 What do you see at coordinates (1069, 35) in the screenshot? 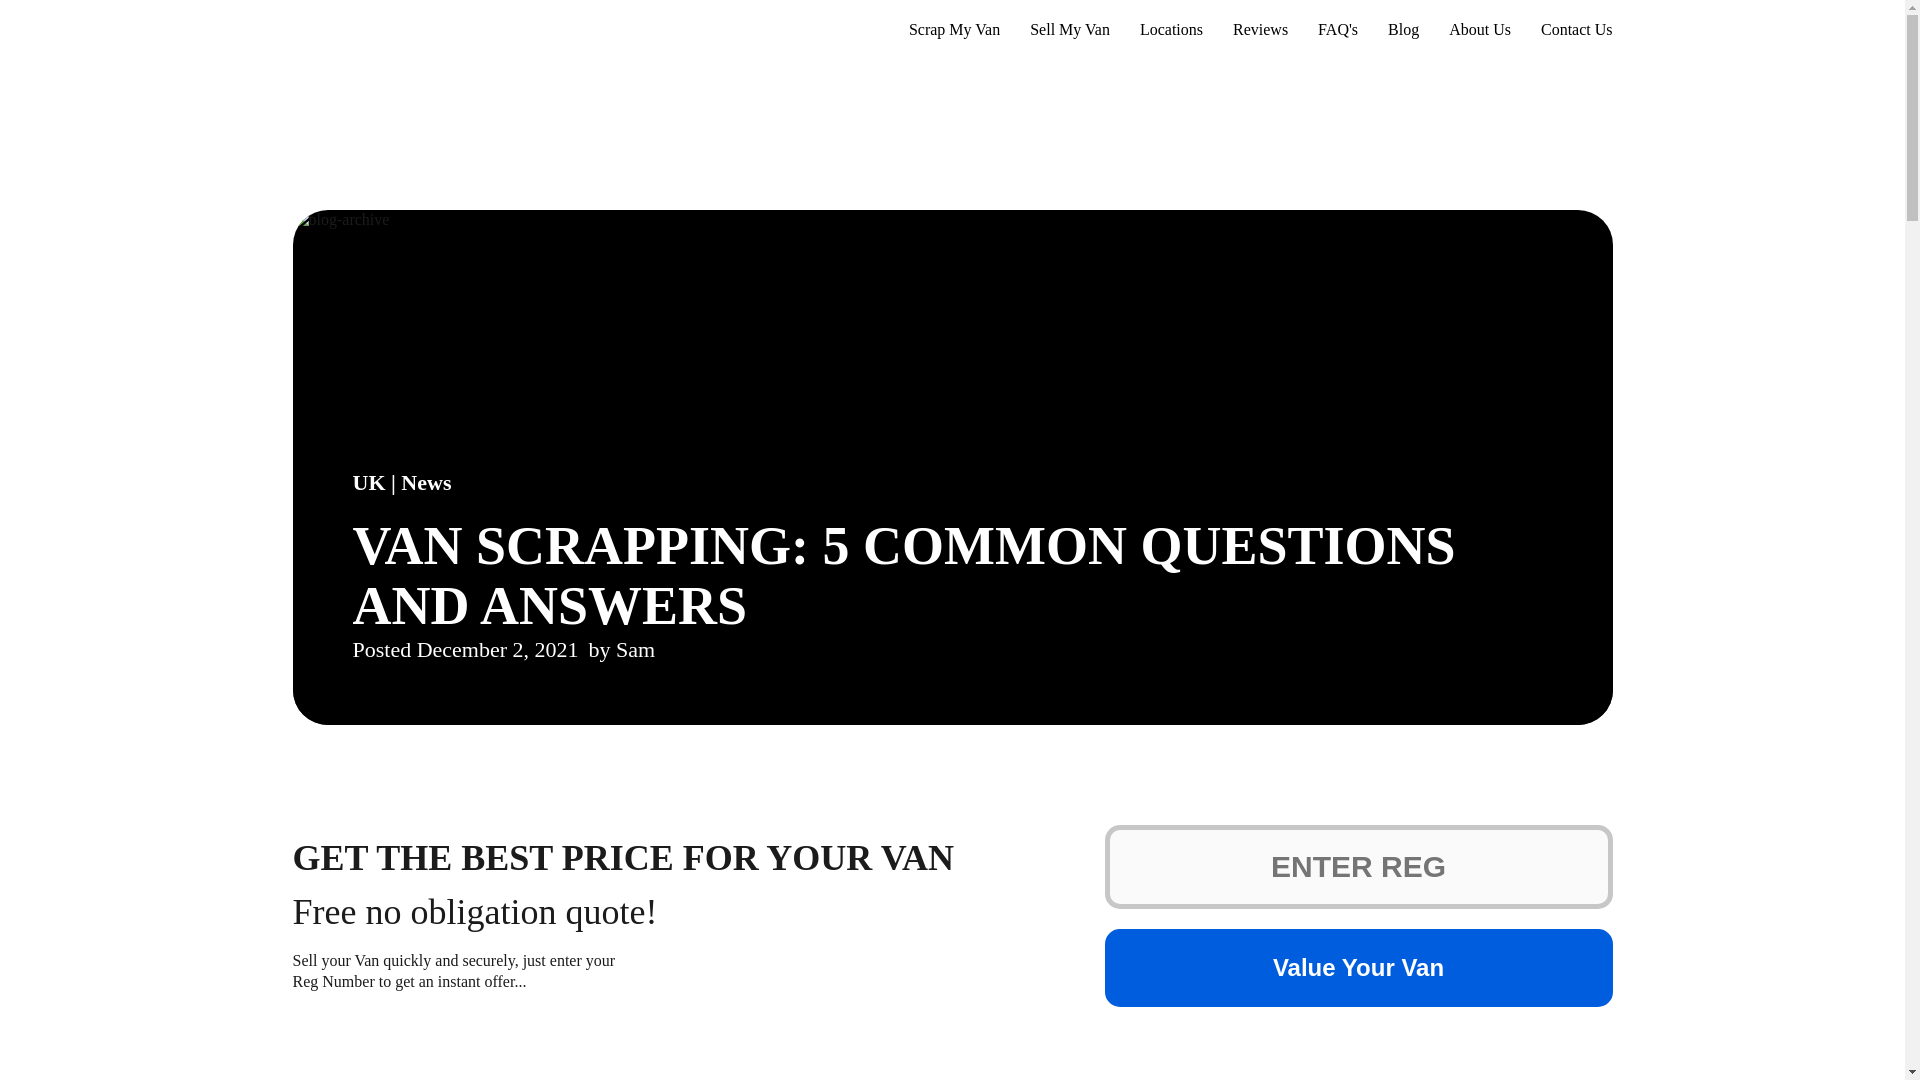
I see `Sell My Van` at bounding box center [1069, 35].